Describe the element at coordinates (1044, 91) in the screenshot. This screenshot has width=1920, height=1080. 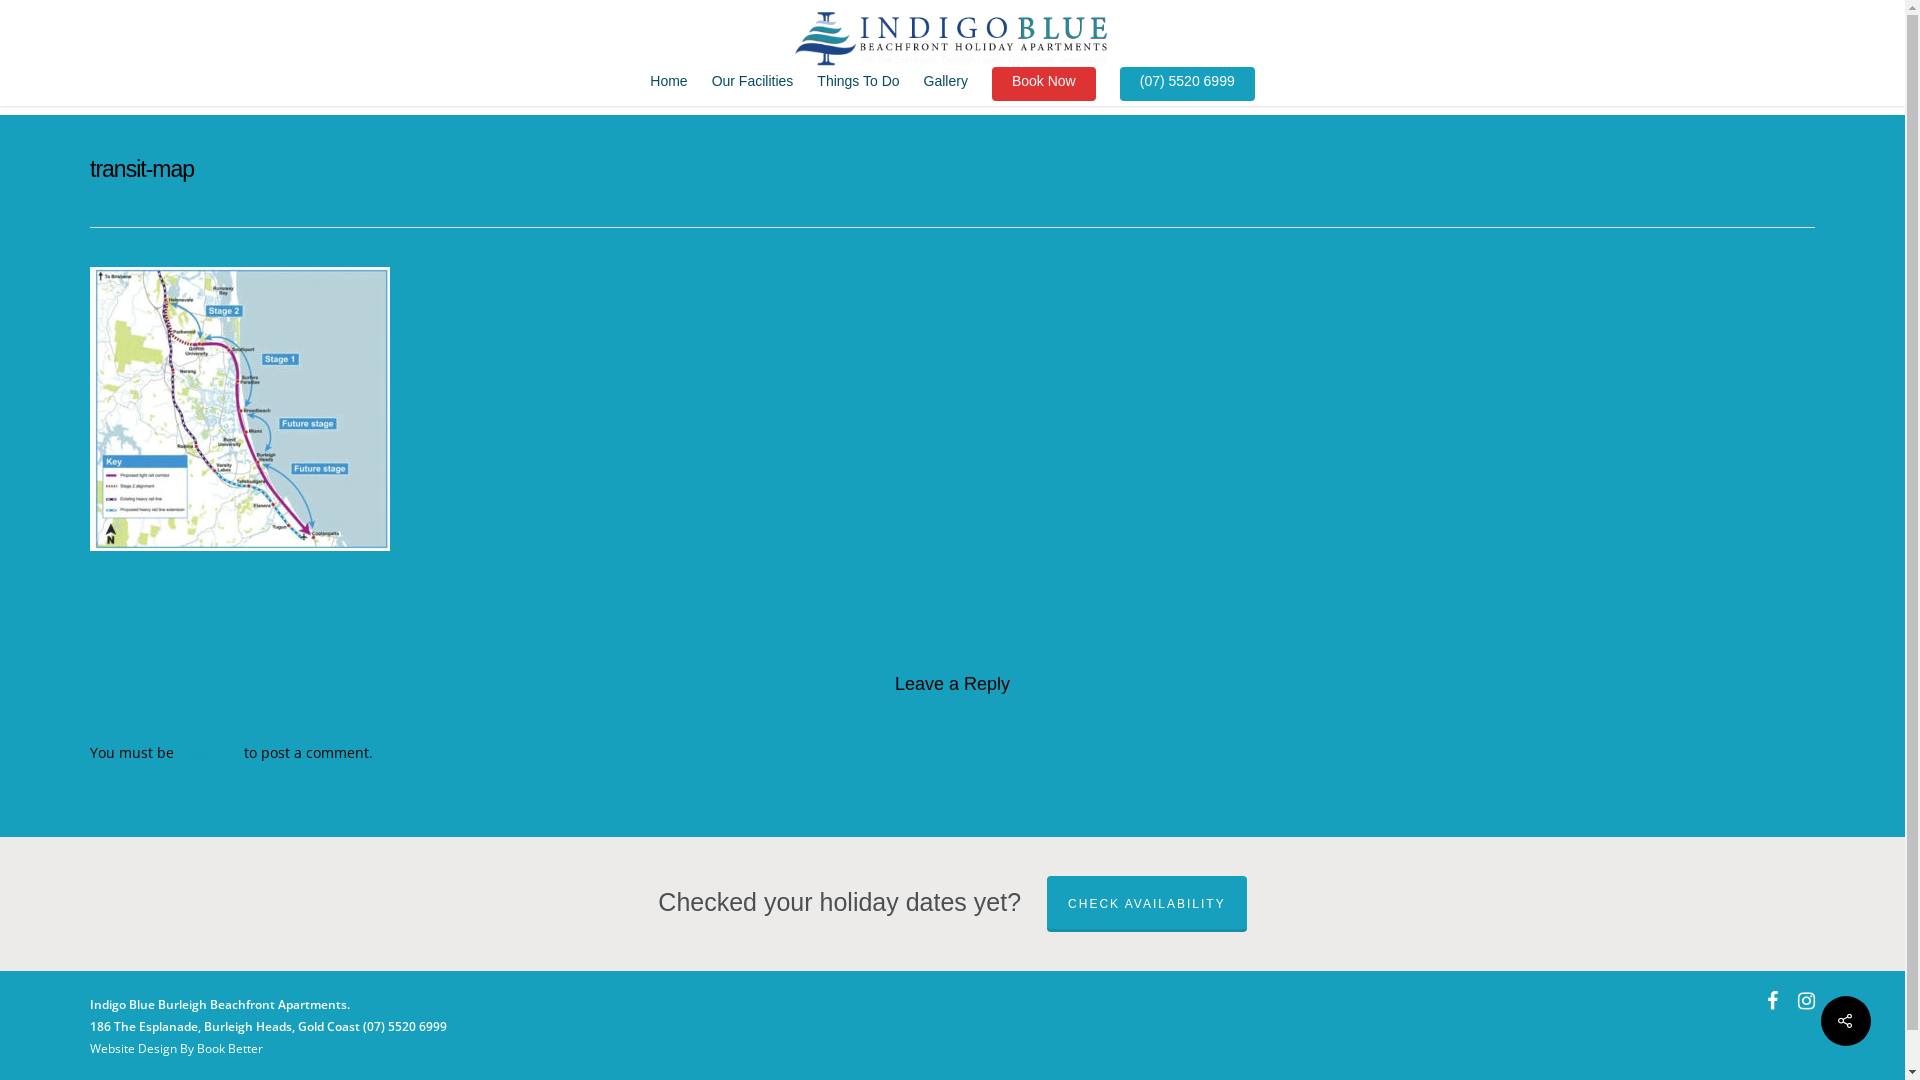
I see `Book Now` at that location.